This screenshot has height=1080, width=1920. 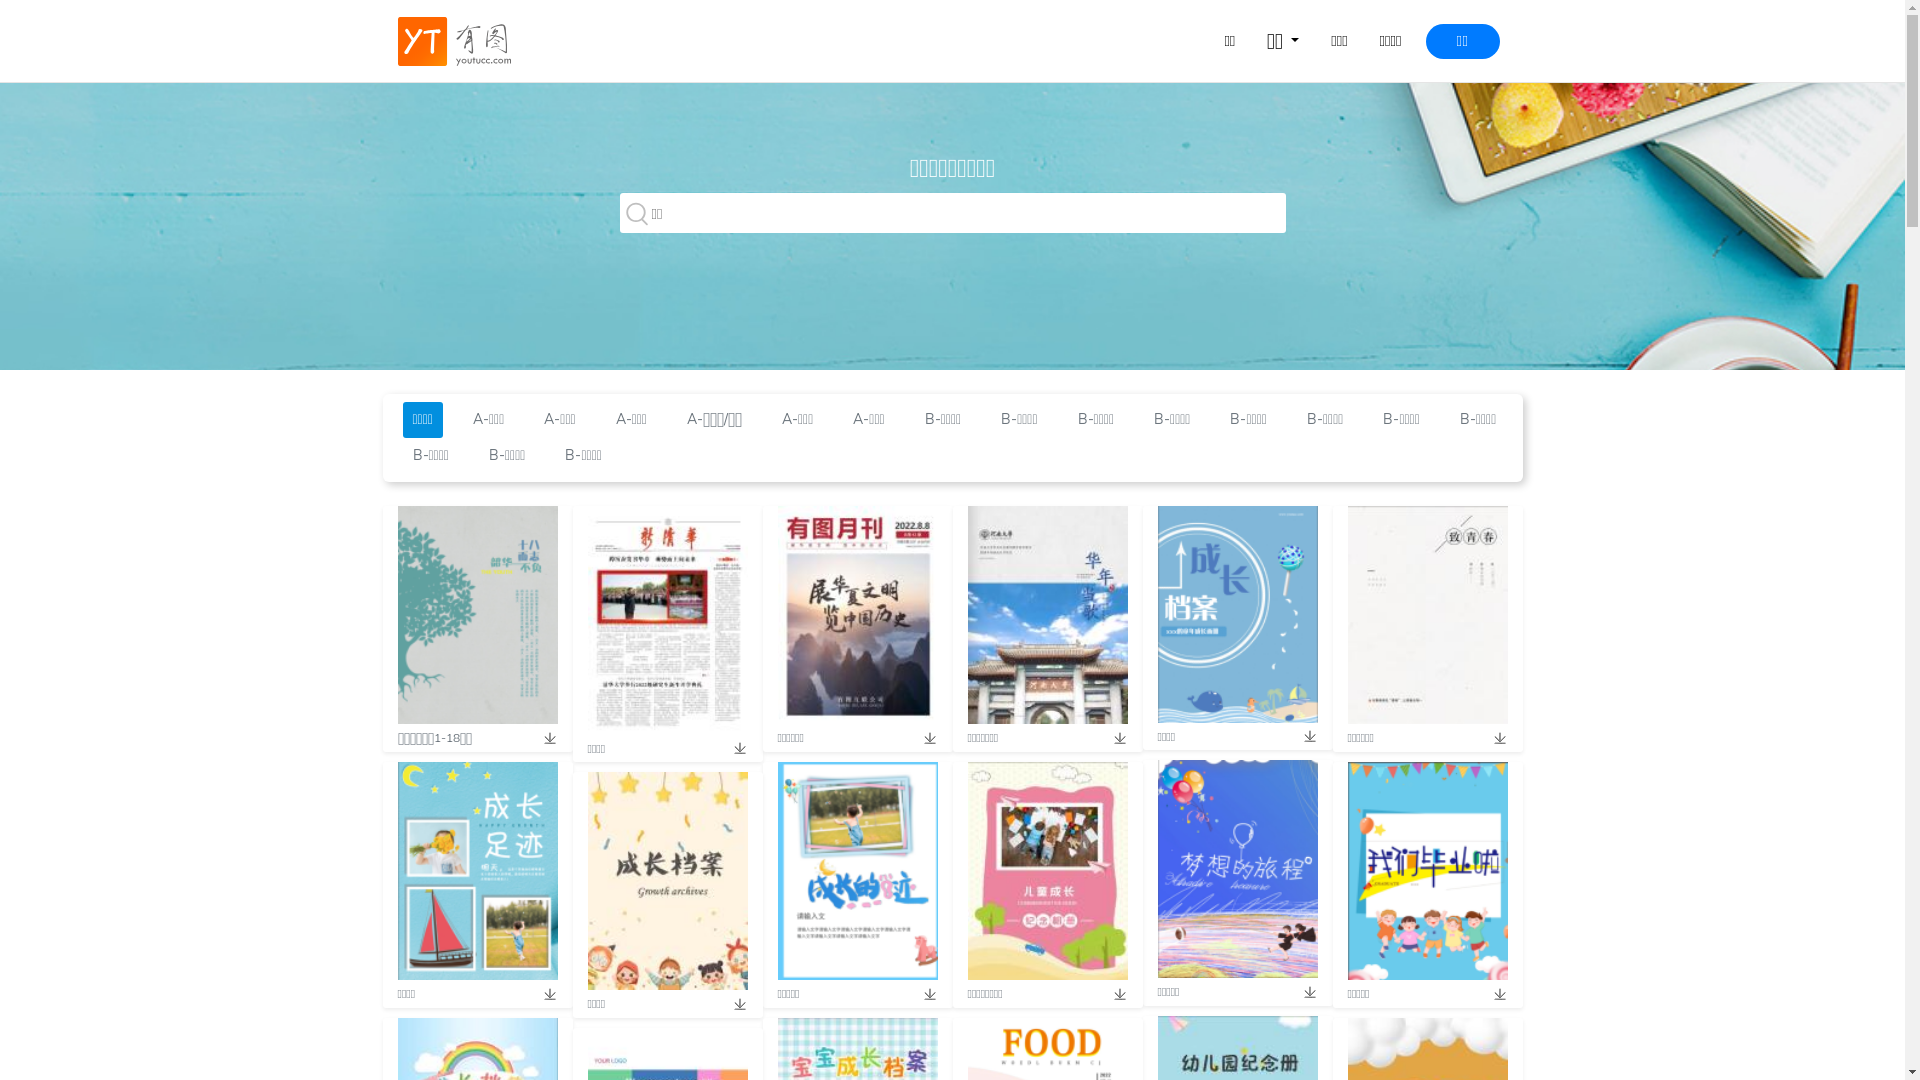 What do you see at coordinates (1303, 737) in the screenshot?
I see `          ` at bounding box center [1303, 737].